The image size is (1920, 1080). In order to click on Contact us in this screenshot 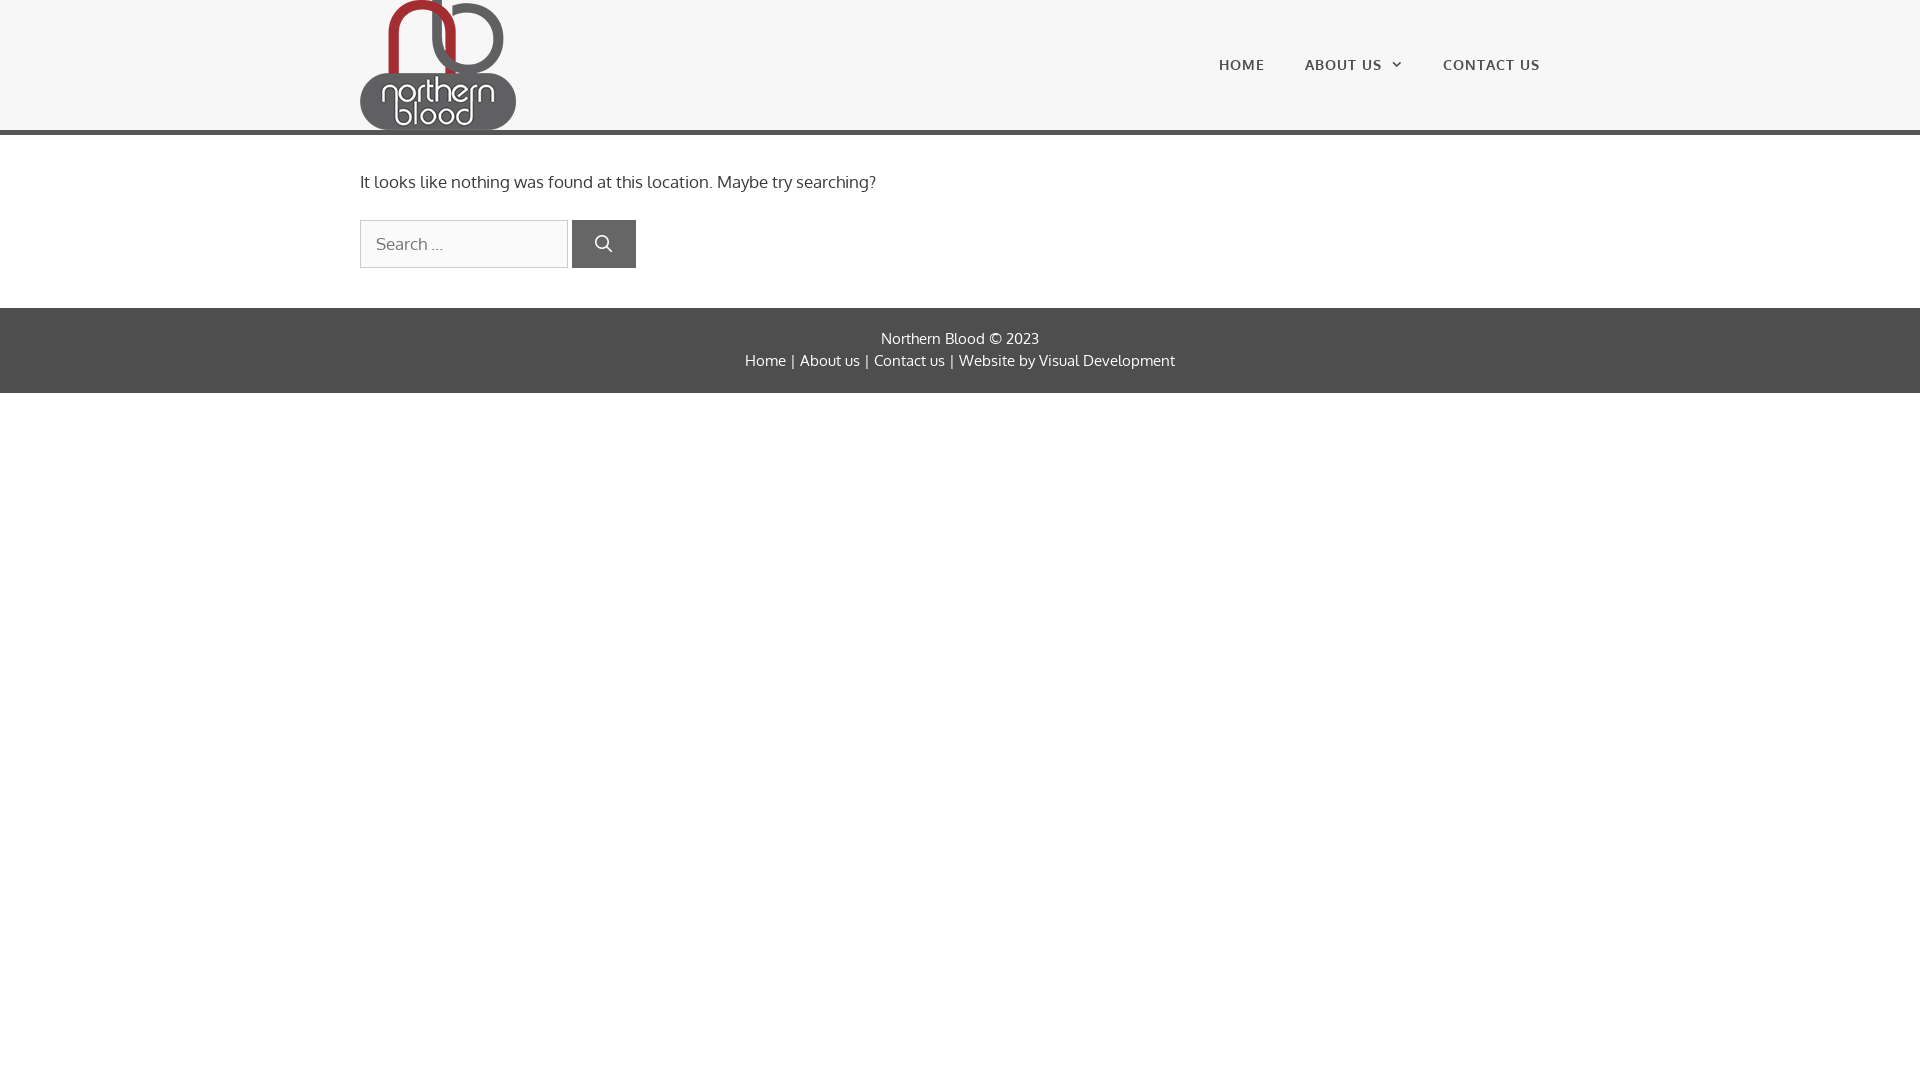, I will do `click(912, 360)`.